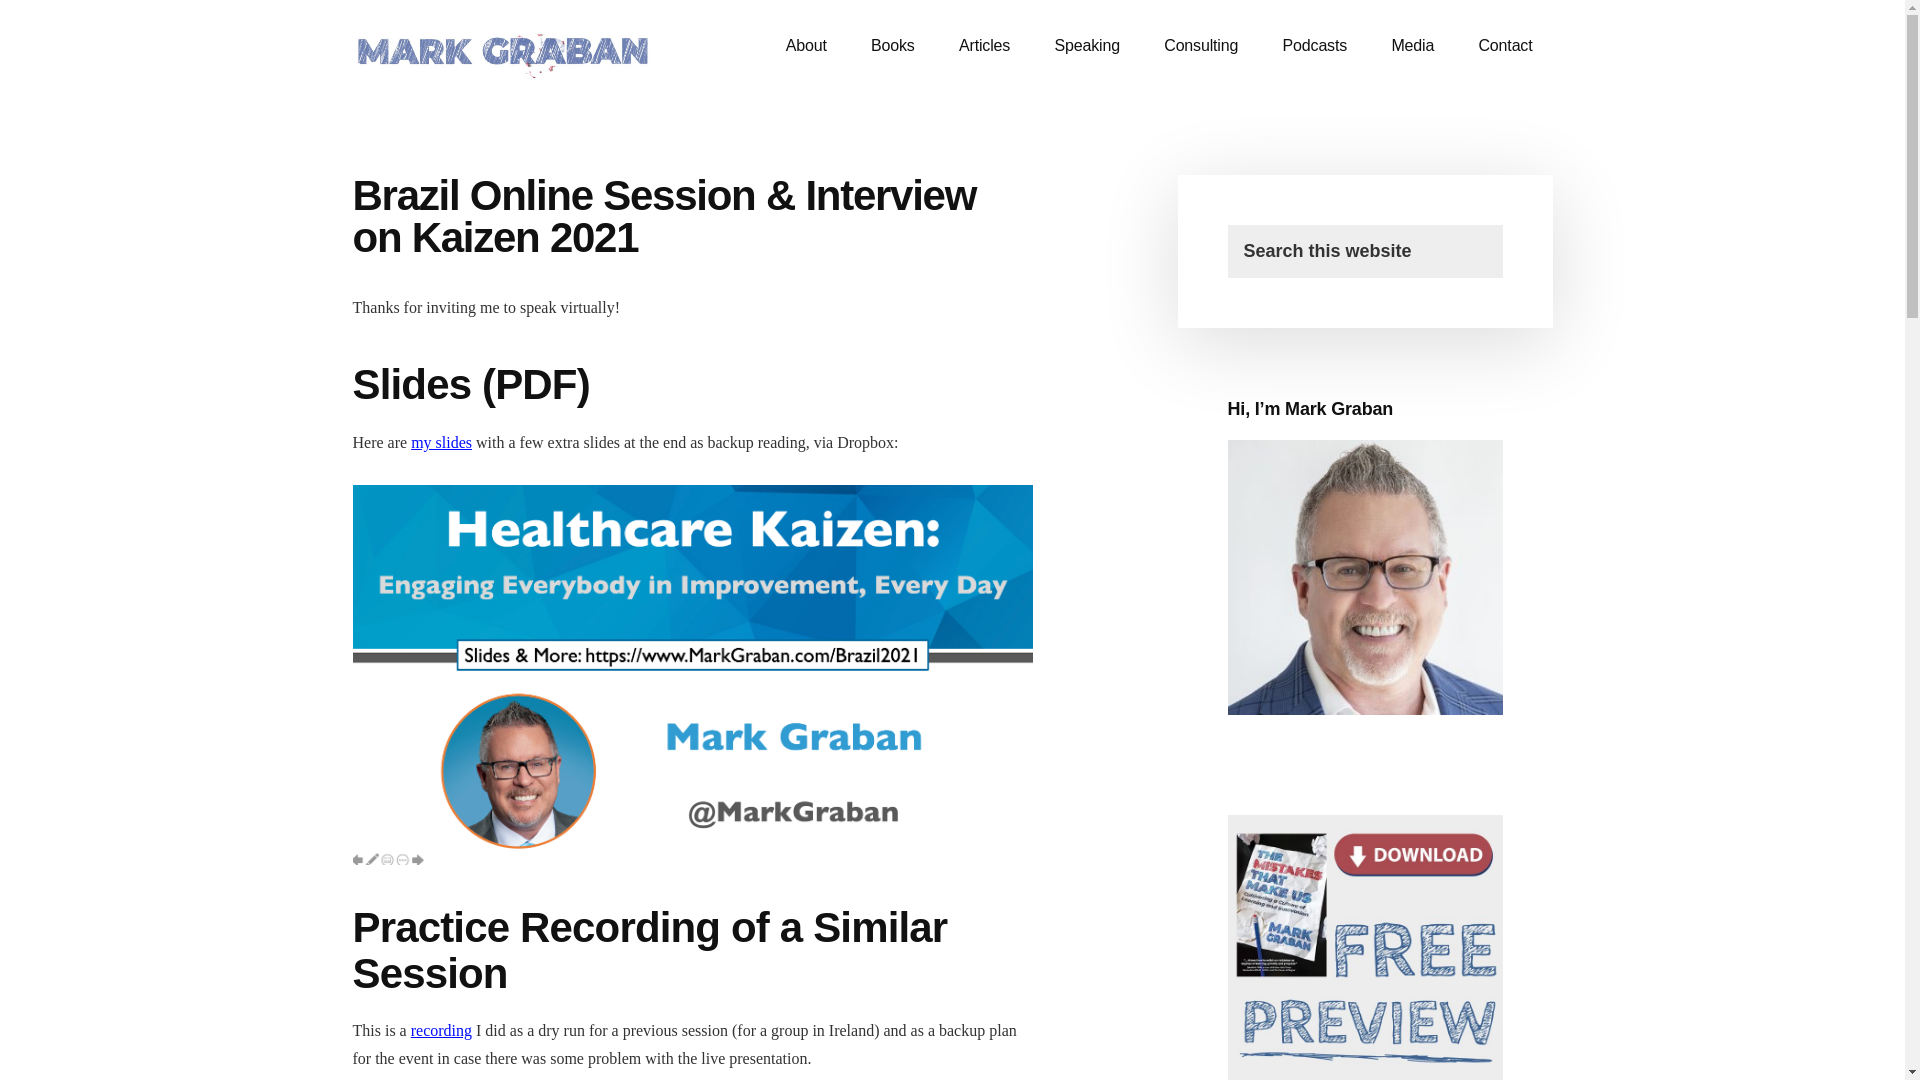  I want to click on Podcasts, so click(1315, 46).